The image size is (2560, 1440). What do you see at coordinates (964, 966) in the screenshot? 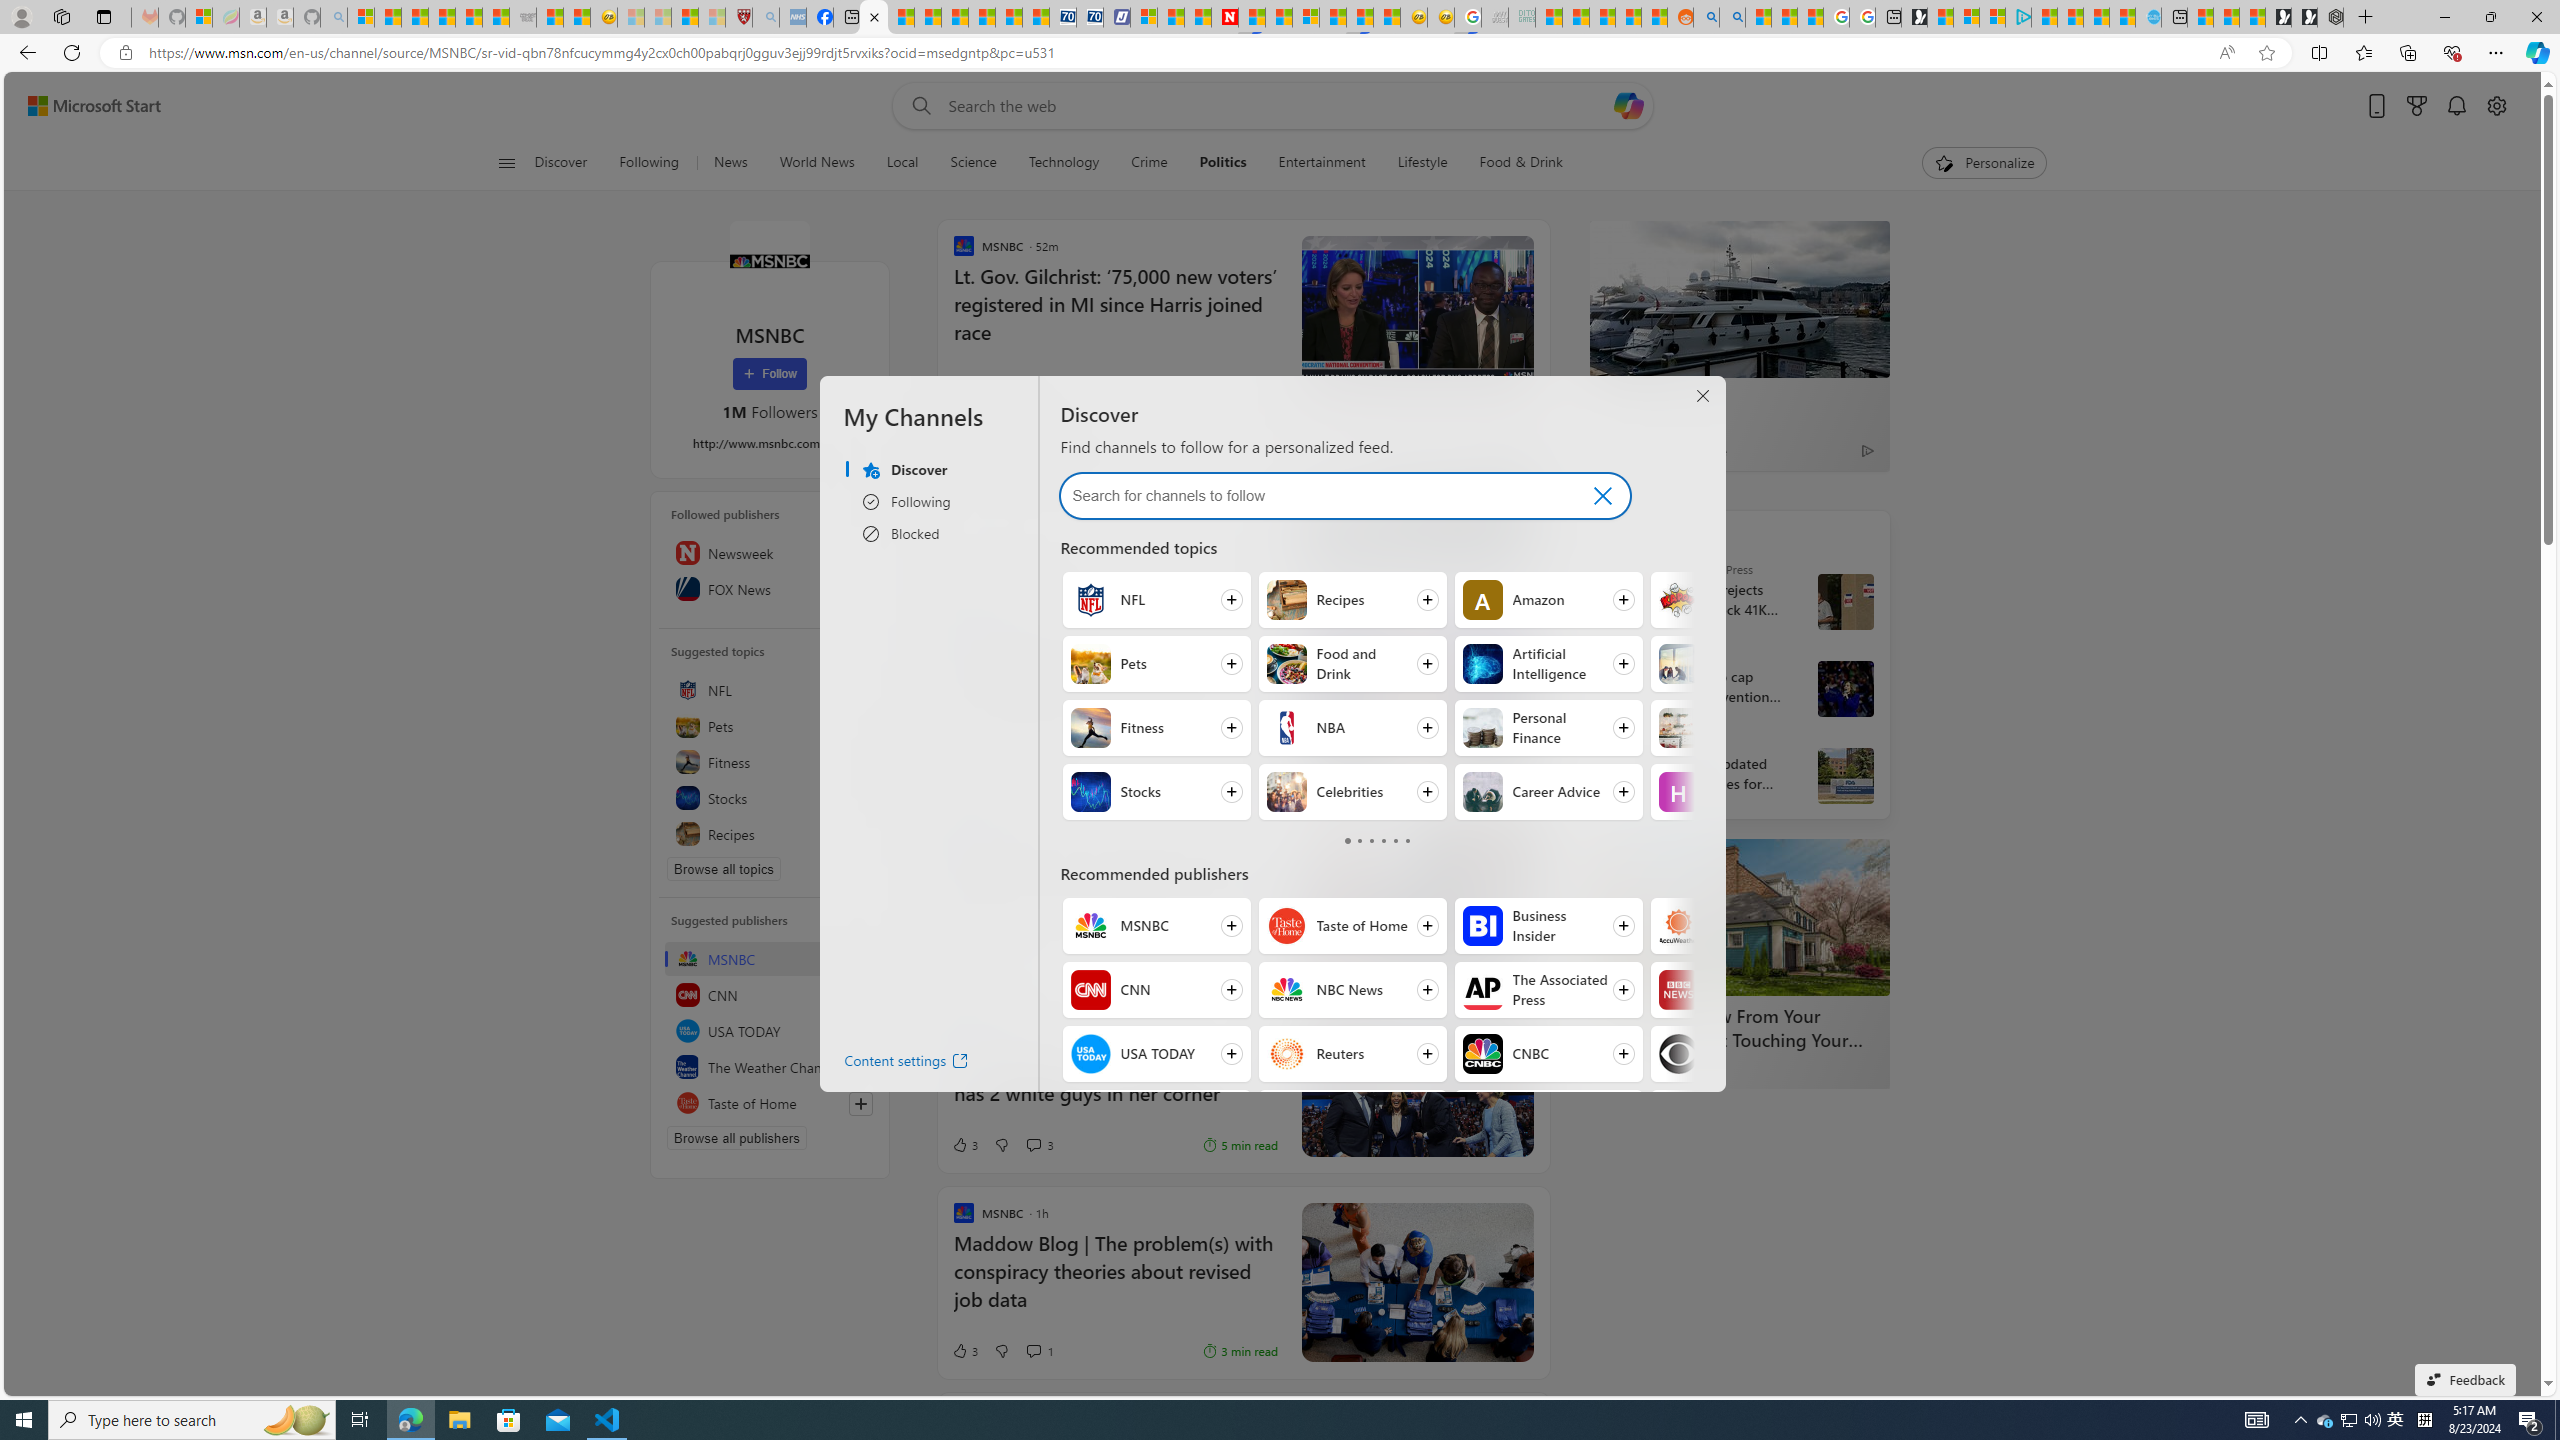
I see `5 Like` at bounding box center [964, 966].